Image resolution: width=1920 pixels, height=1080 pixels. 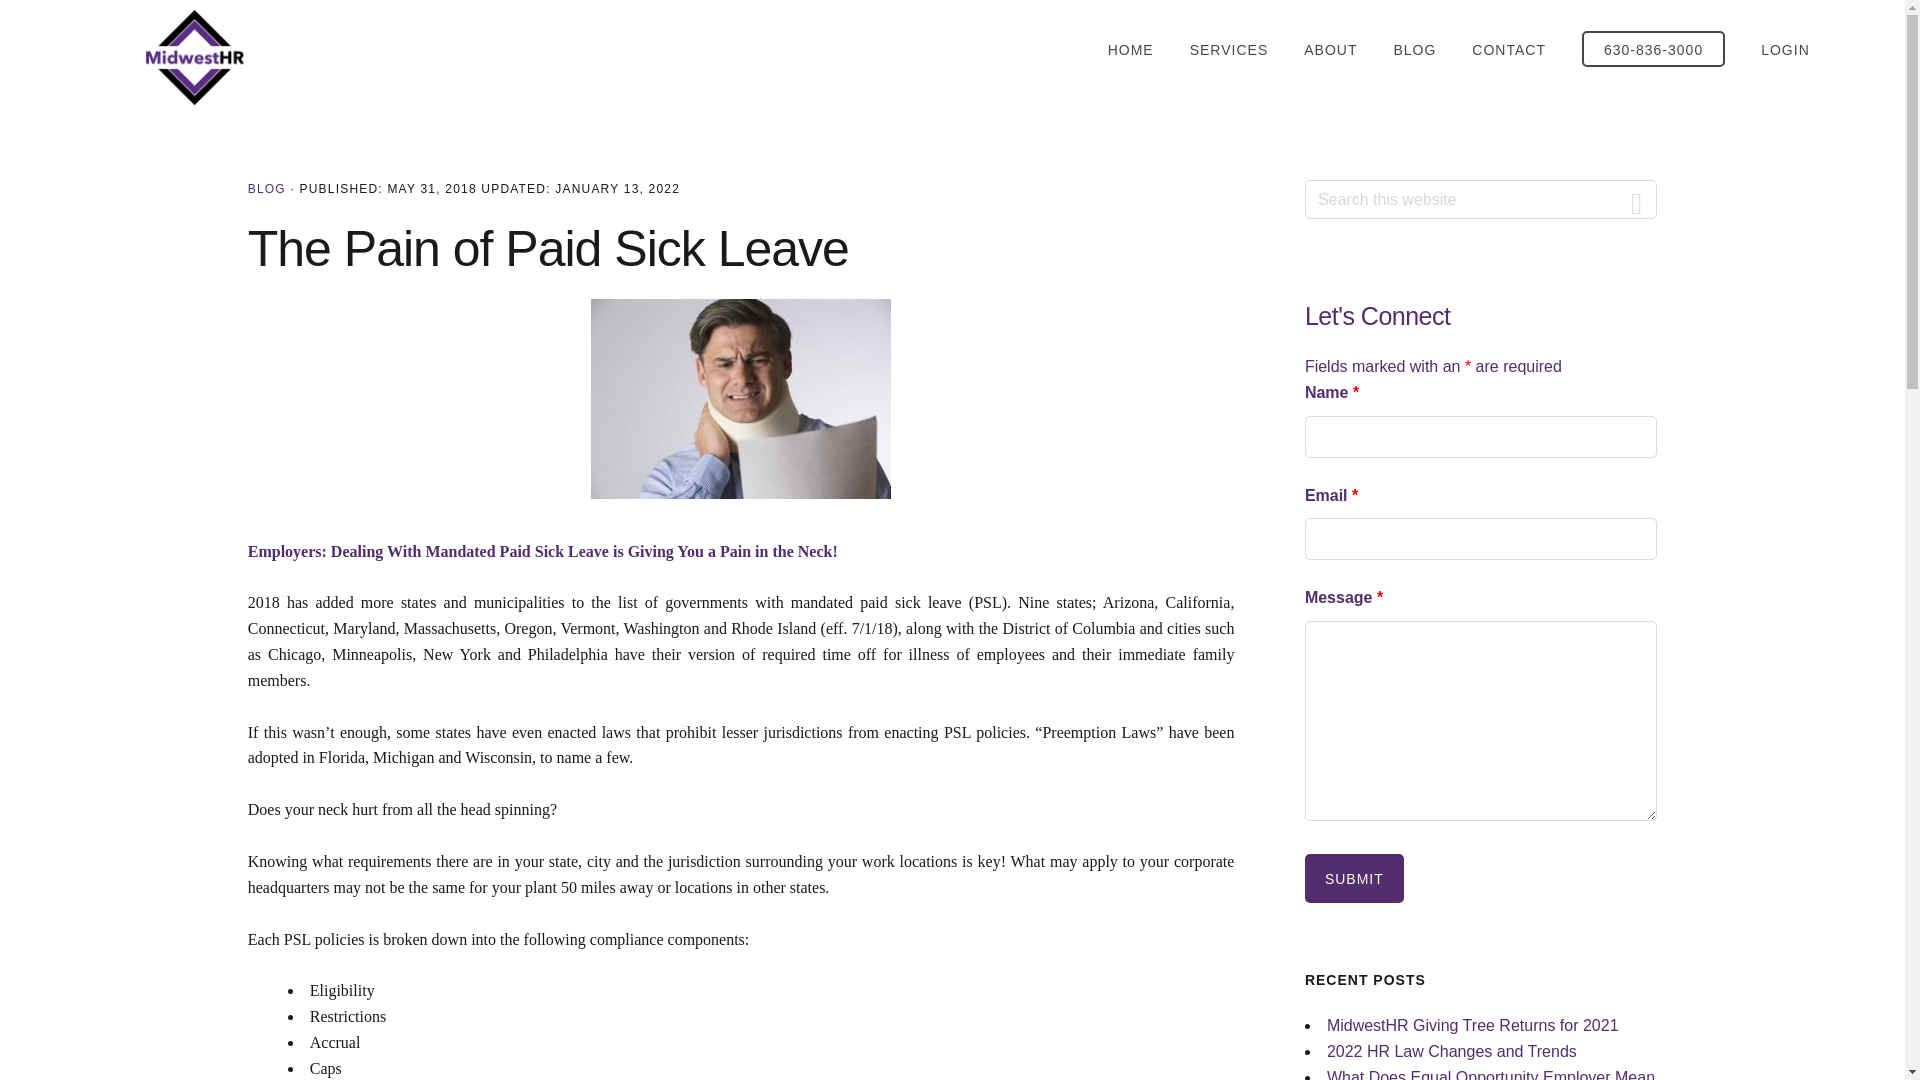 I want to click on Search, so click(x=1636, y=200).